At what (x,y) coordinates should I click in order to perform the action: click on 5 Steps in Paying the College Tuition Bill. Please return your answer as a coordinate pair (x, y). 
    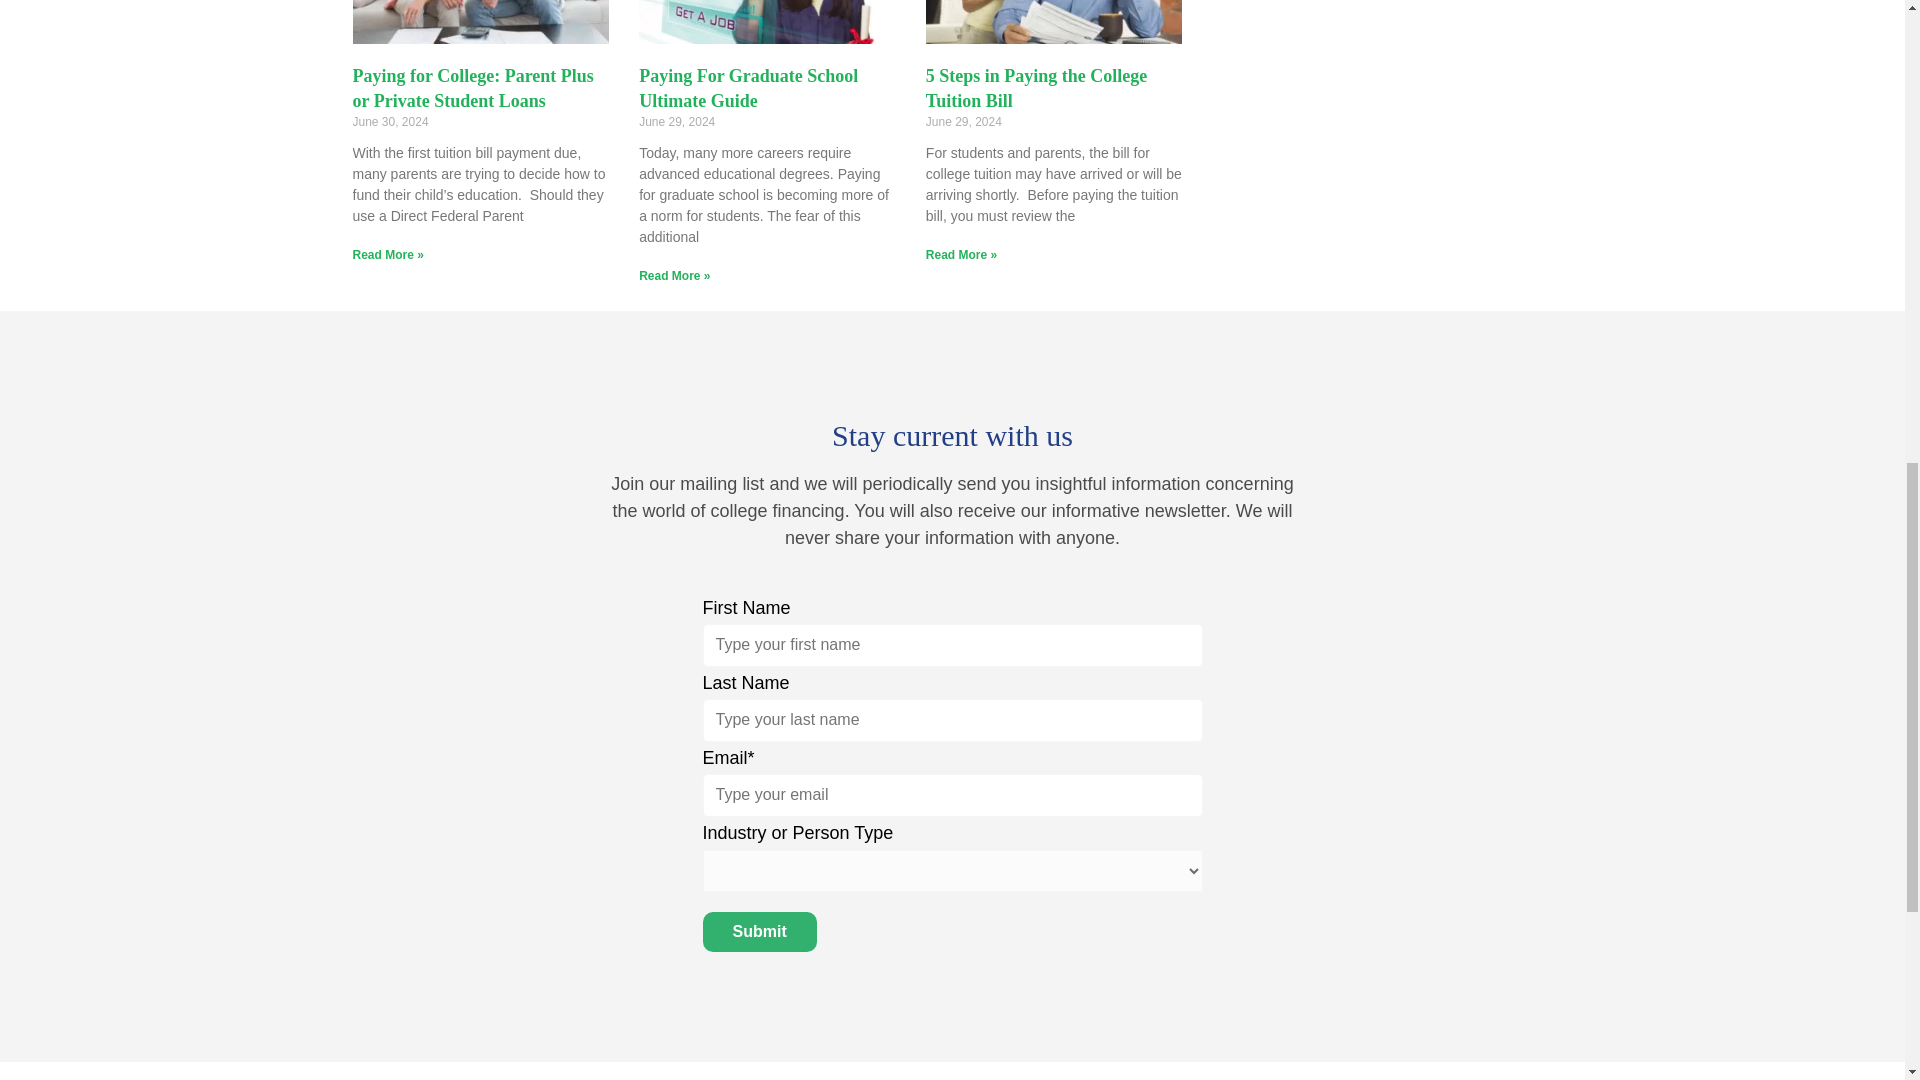
    Looking at the image, I should click on (1036, 88).